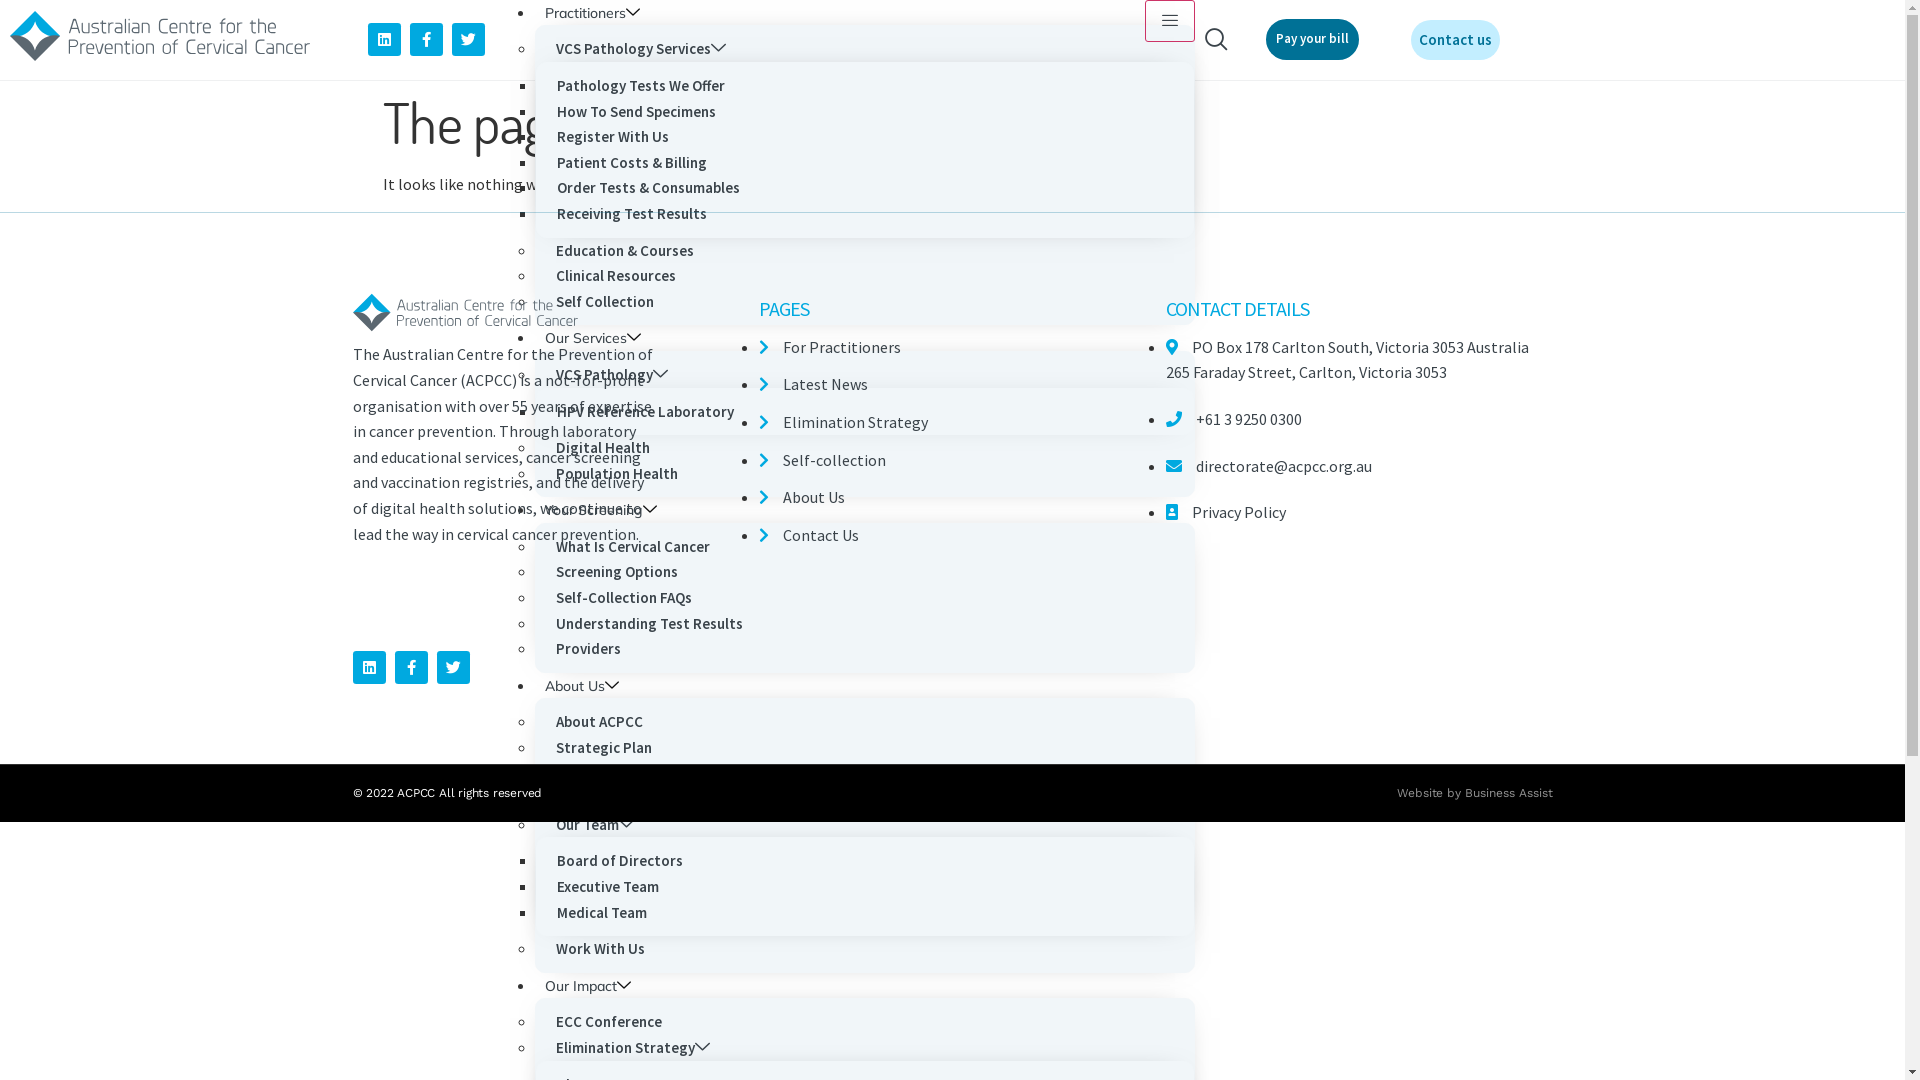  Describe the element at coordinates (1226, 512) in the screenshot. I see `Privacy Policy` at that location.